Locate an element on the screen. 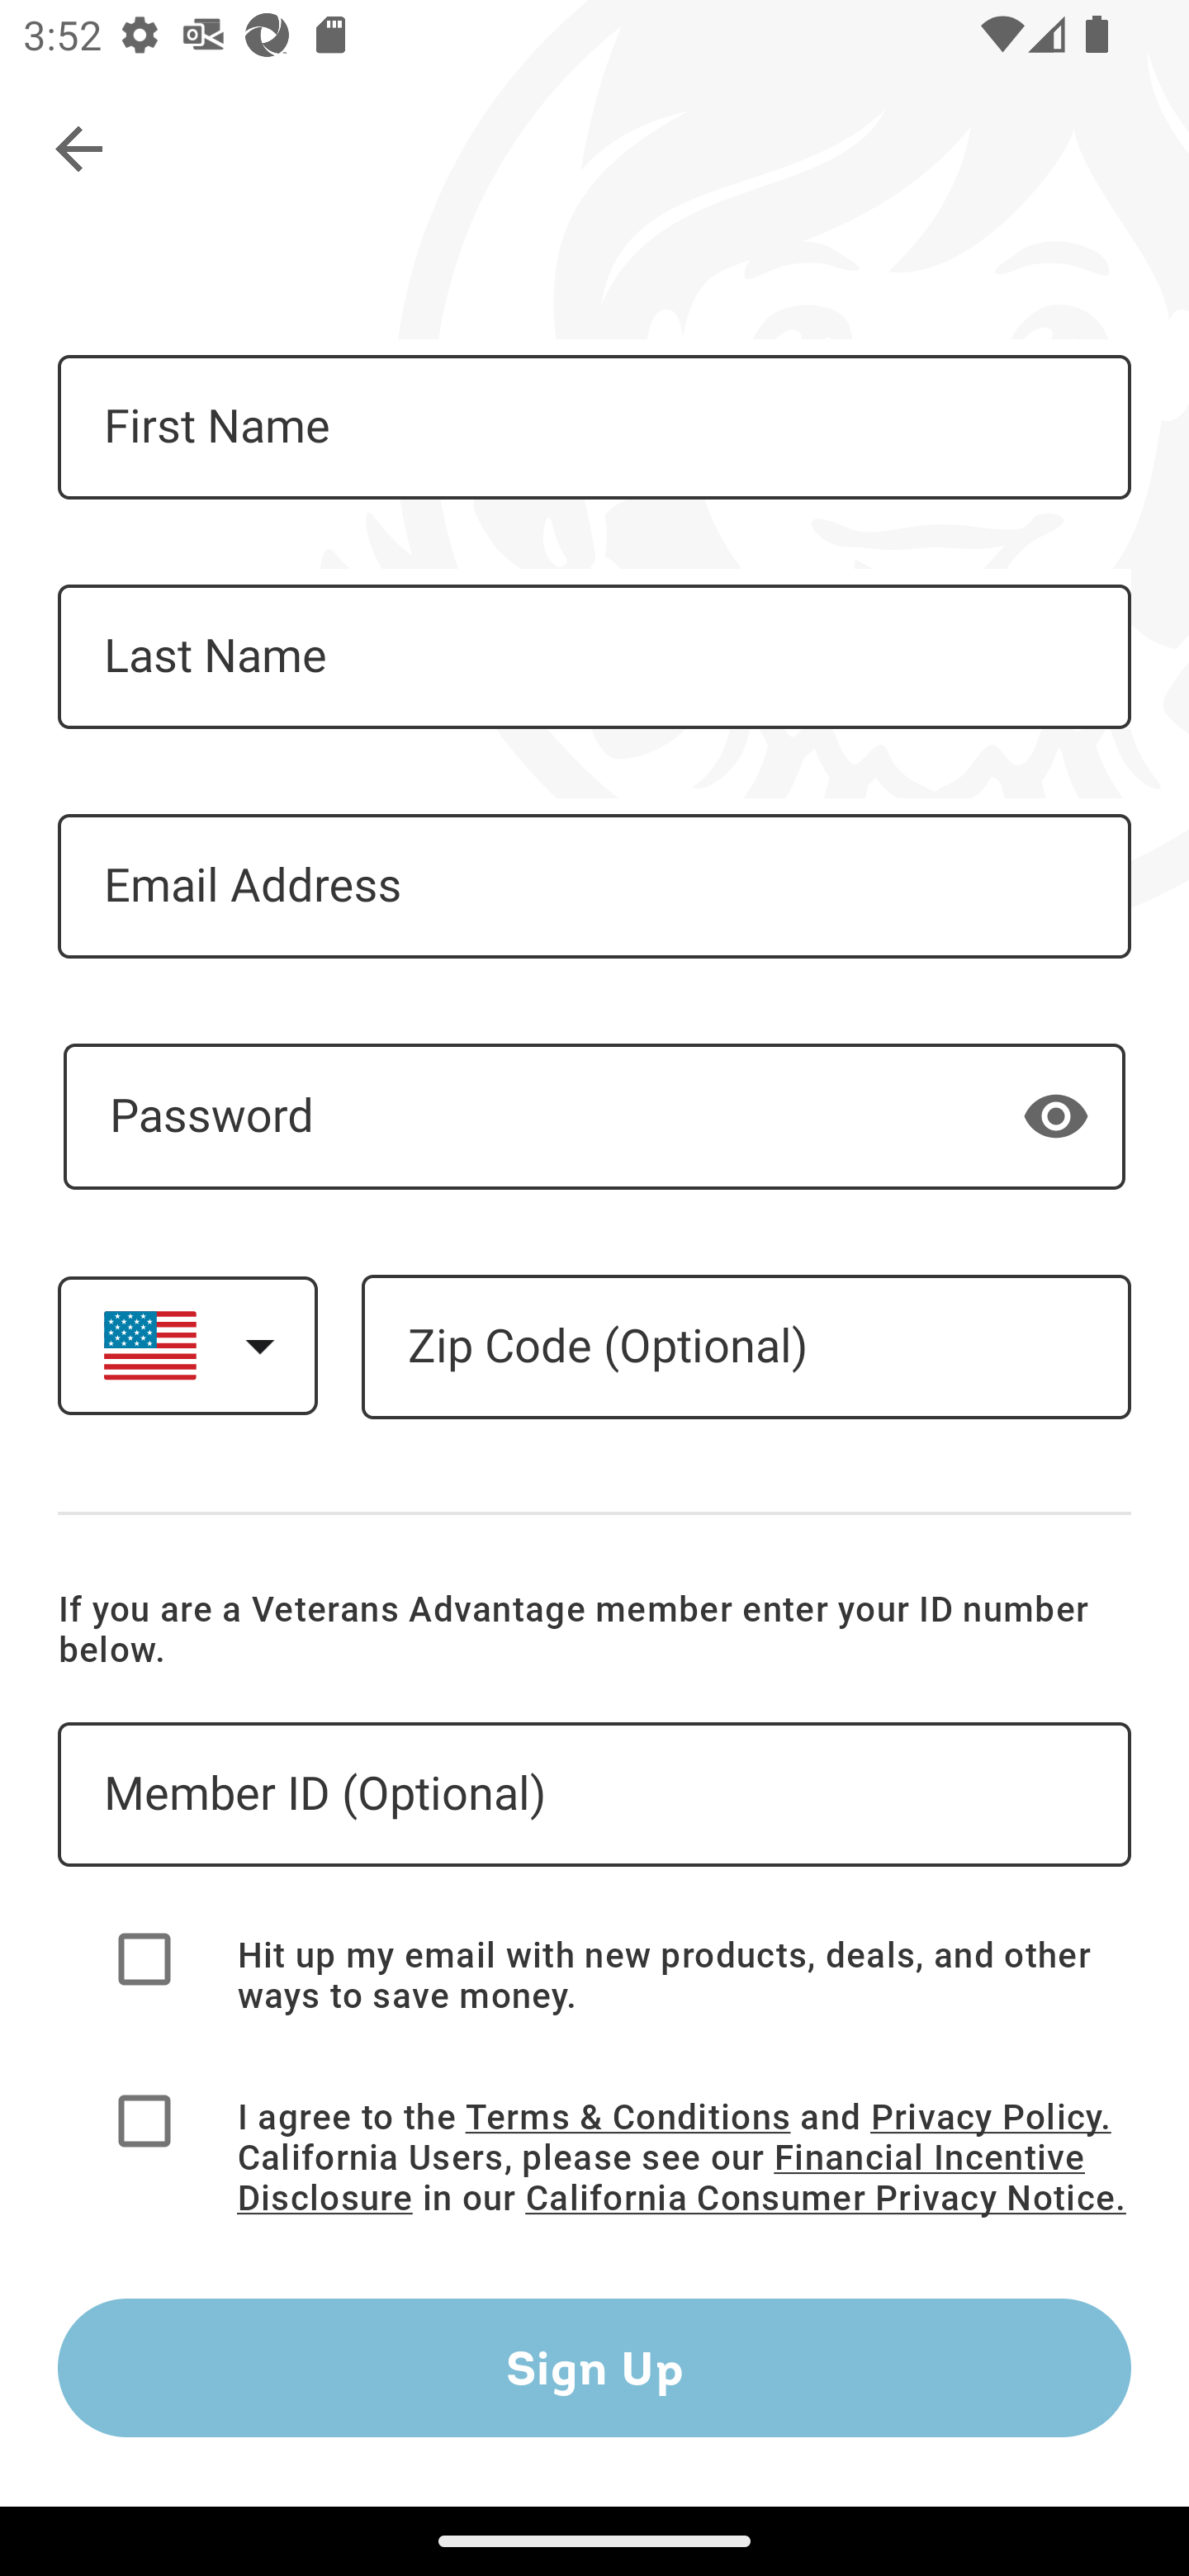 This screenshot has width=1189, height=2576. Navigate up is located at coordinates (81, 150).